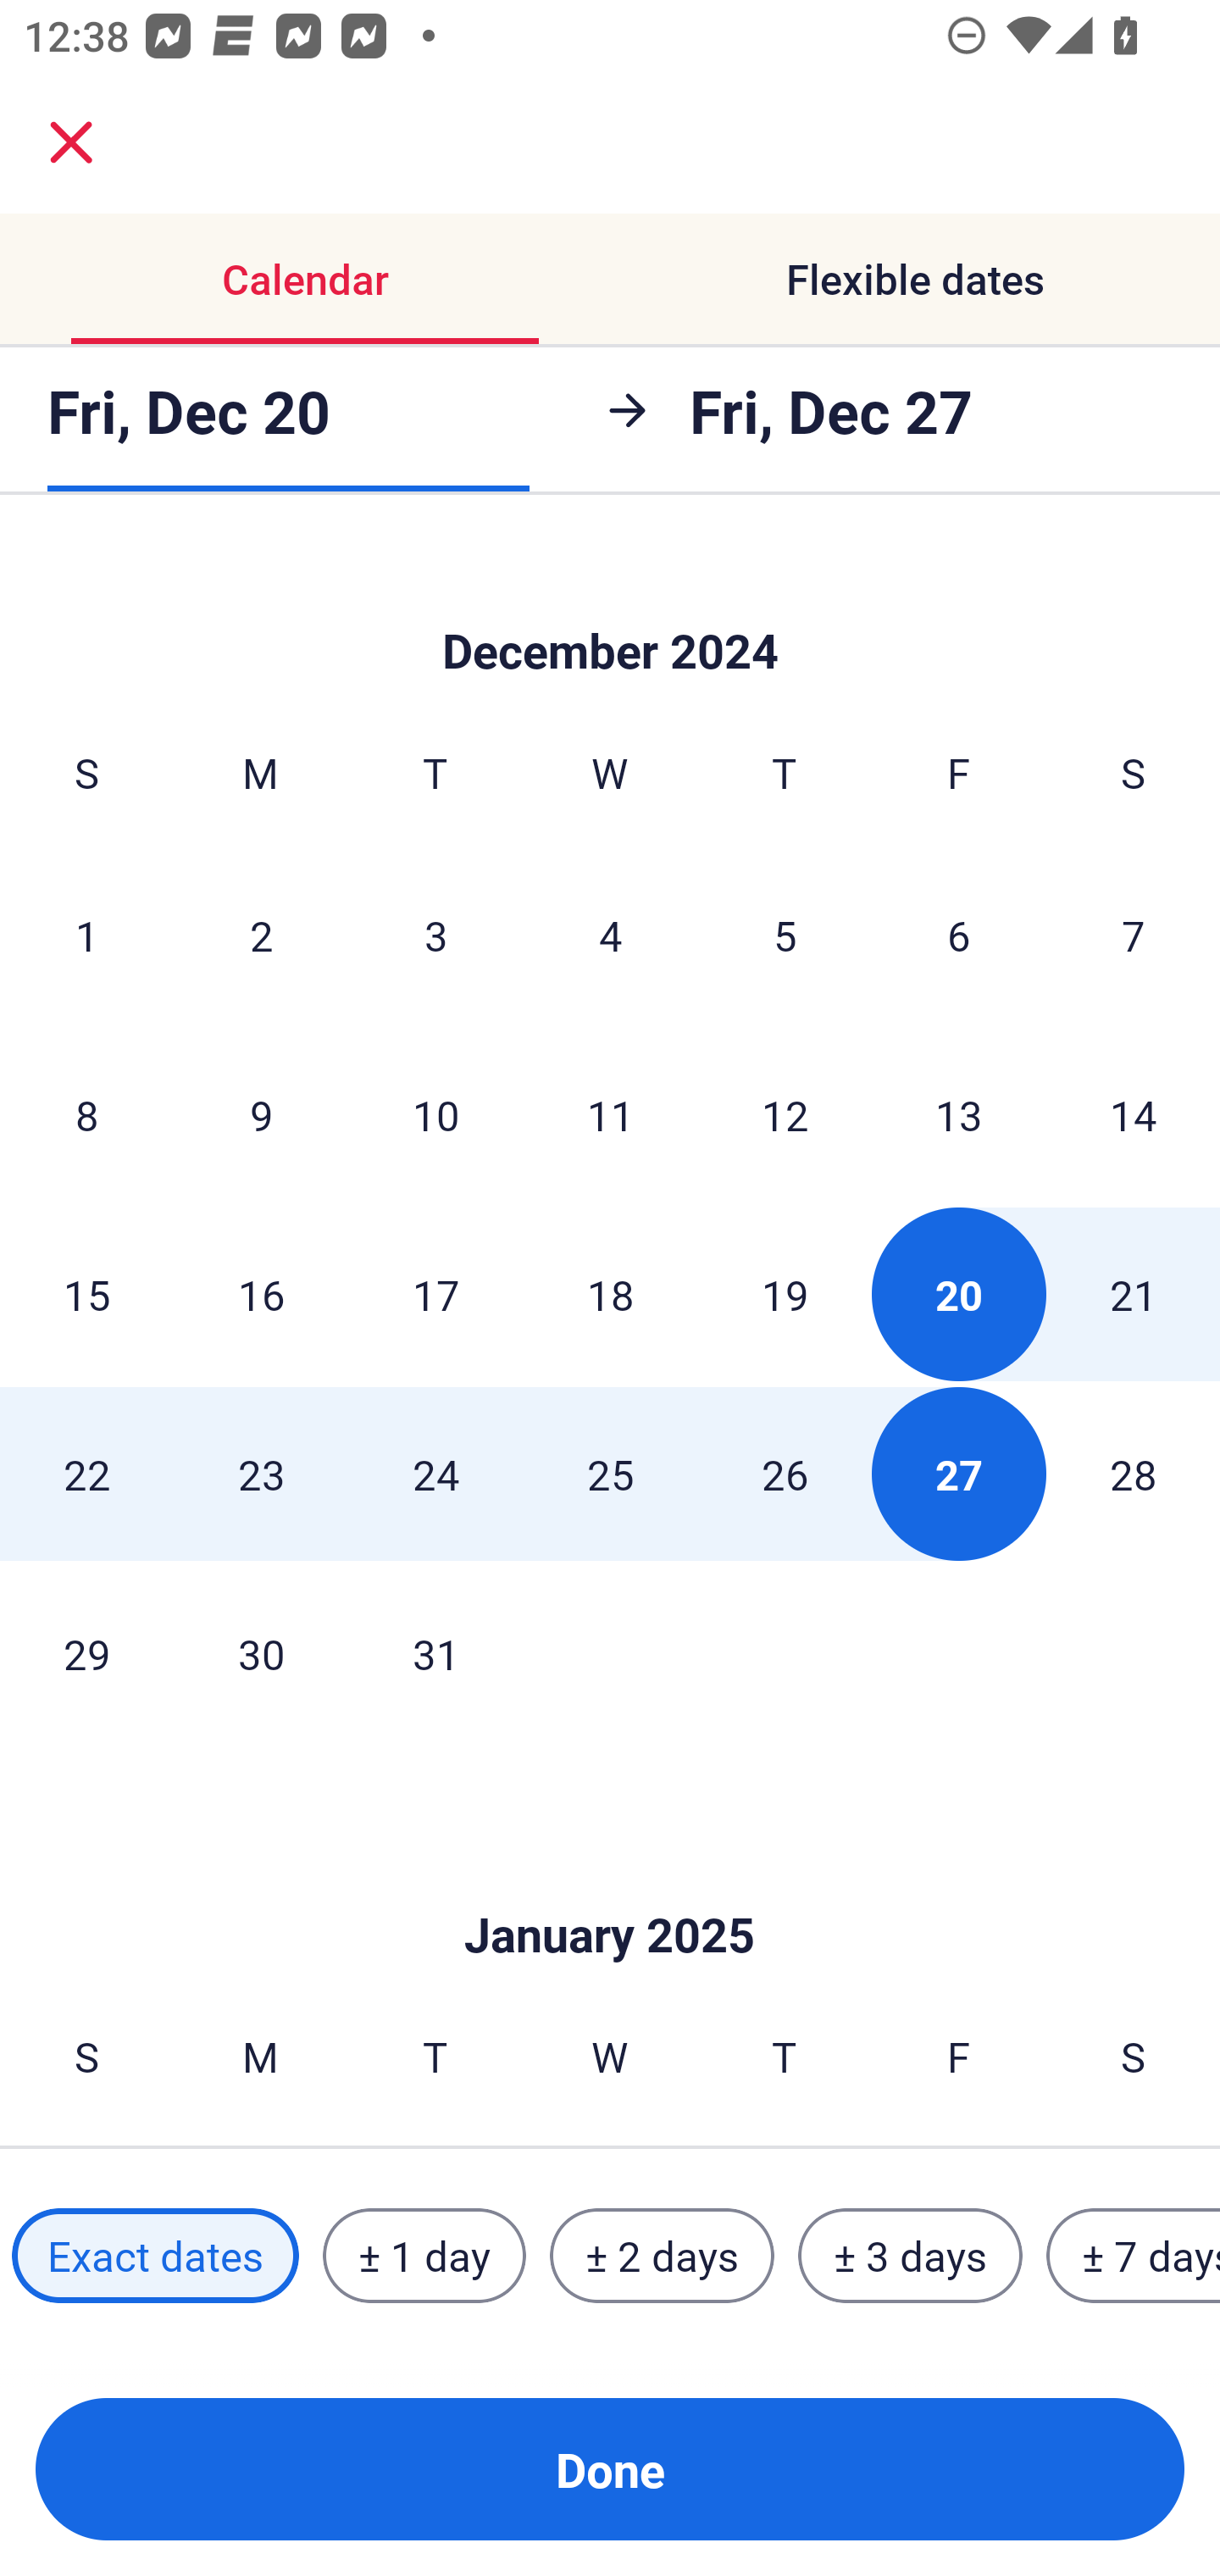 The image size is (1220, 2576). What do you see at coordinates (785, 1113) in the screenshot?
I see `12 Thursday, December 12, 2024` at bounding box center [785, 1113].